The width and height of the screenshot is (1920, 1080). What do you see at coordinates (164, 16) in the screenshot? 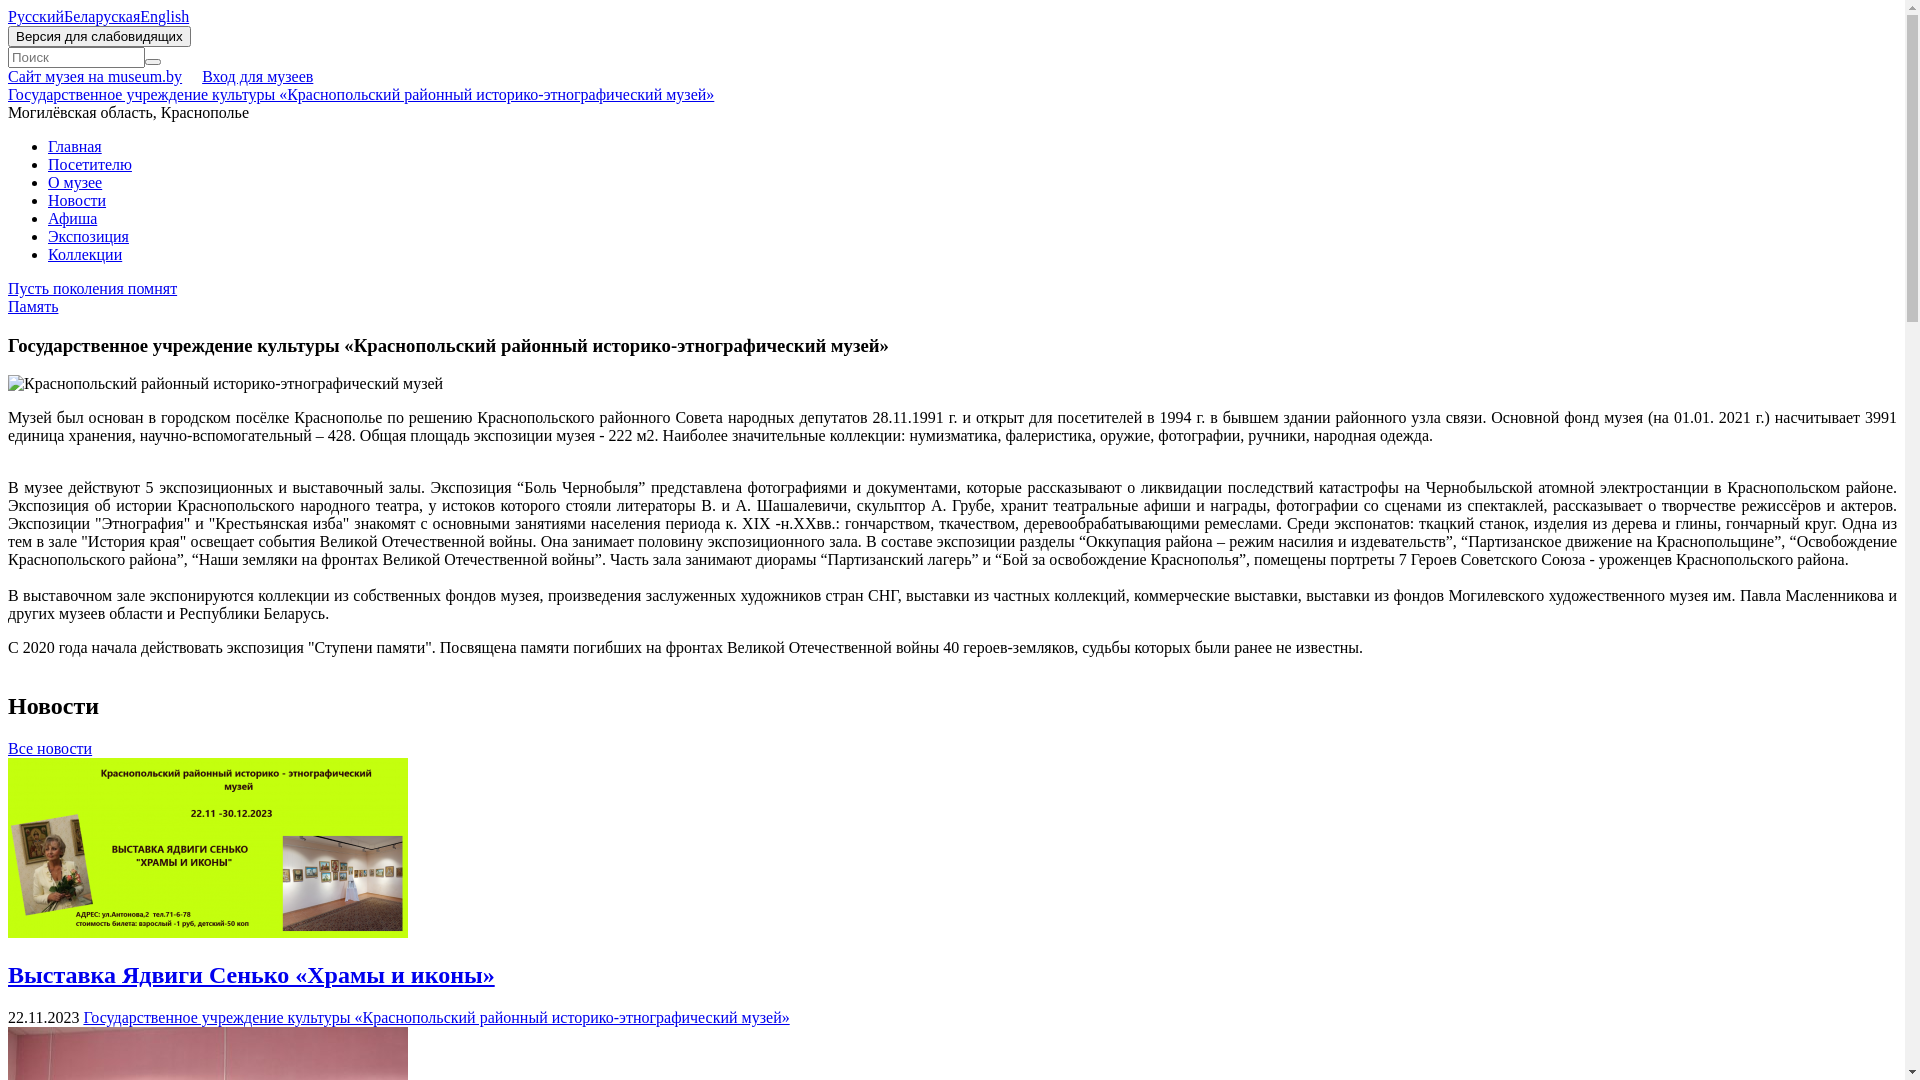
I see `English` at bounding box center [164, 16].